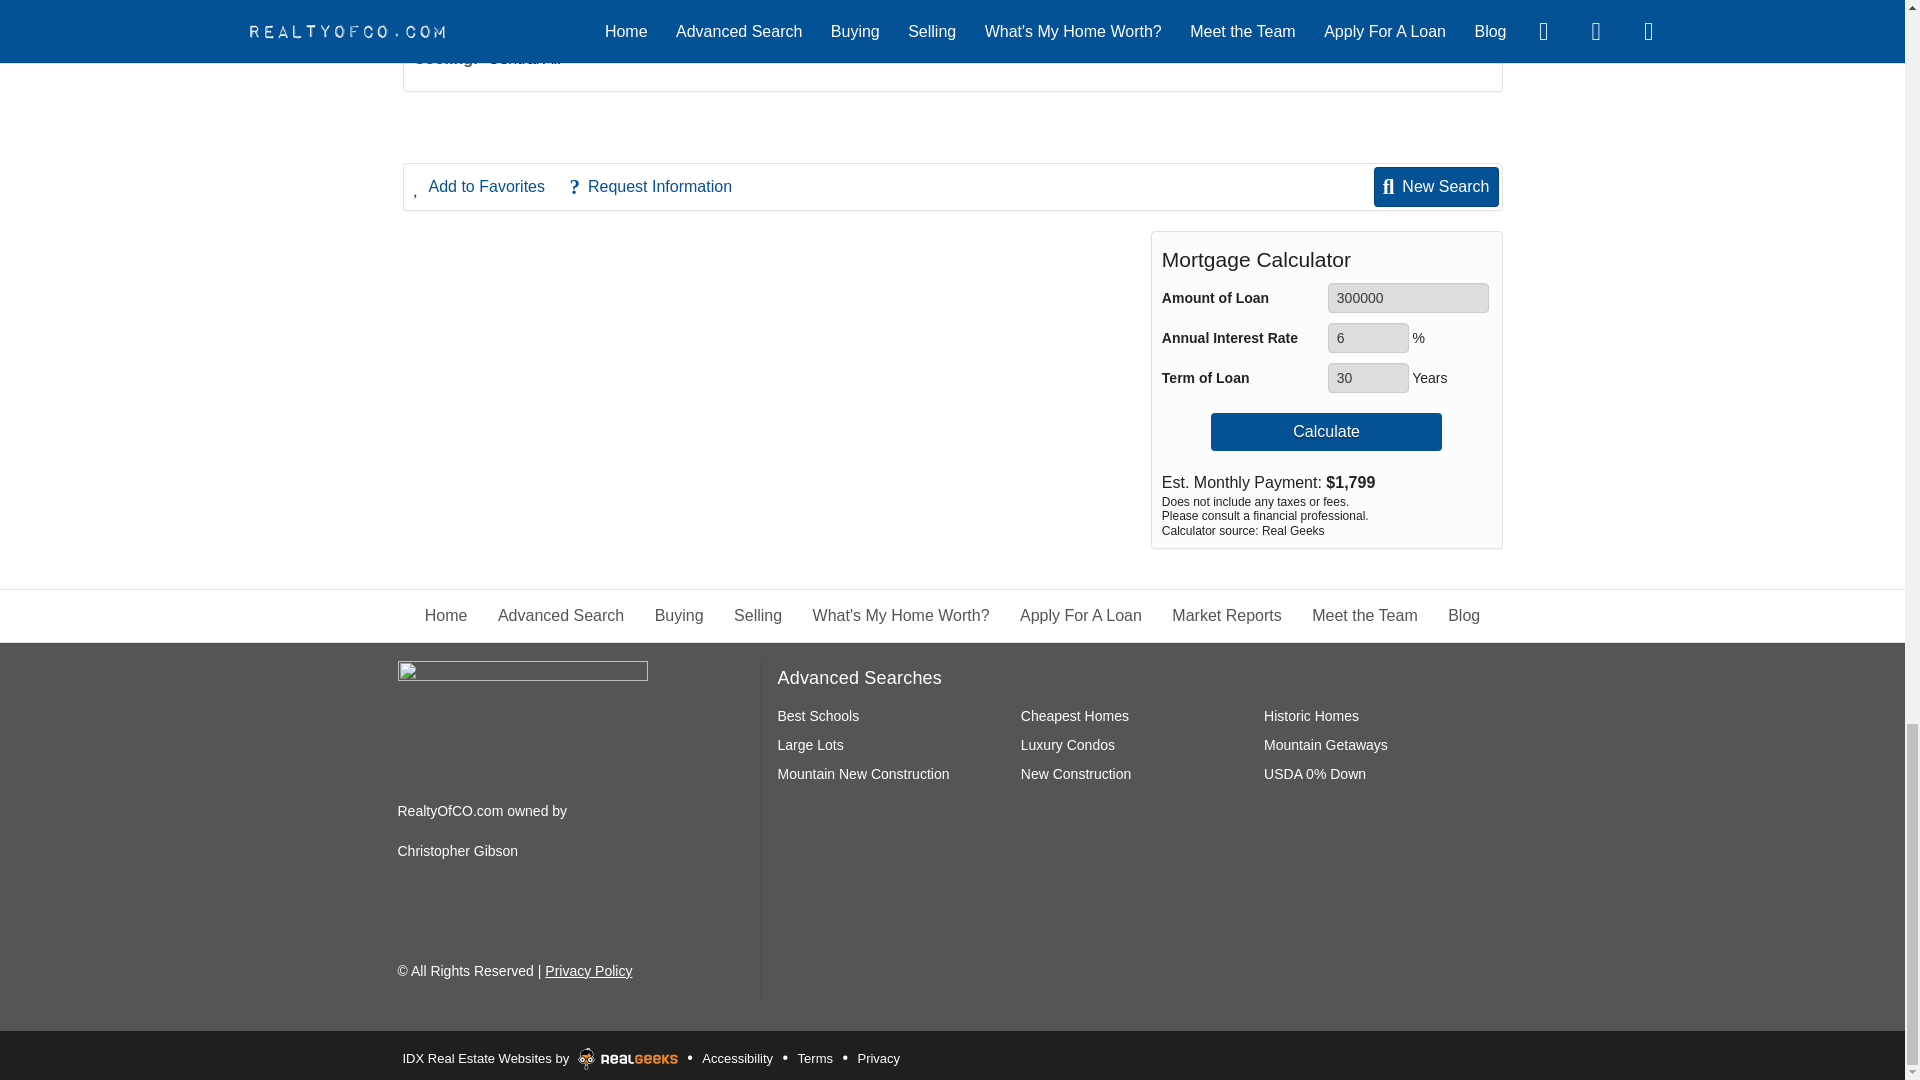  I want to click on 300000, so click(1408, 298).